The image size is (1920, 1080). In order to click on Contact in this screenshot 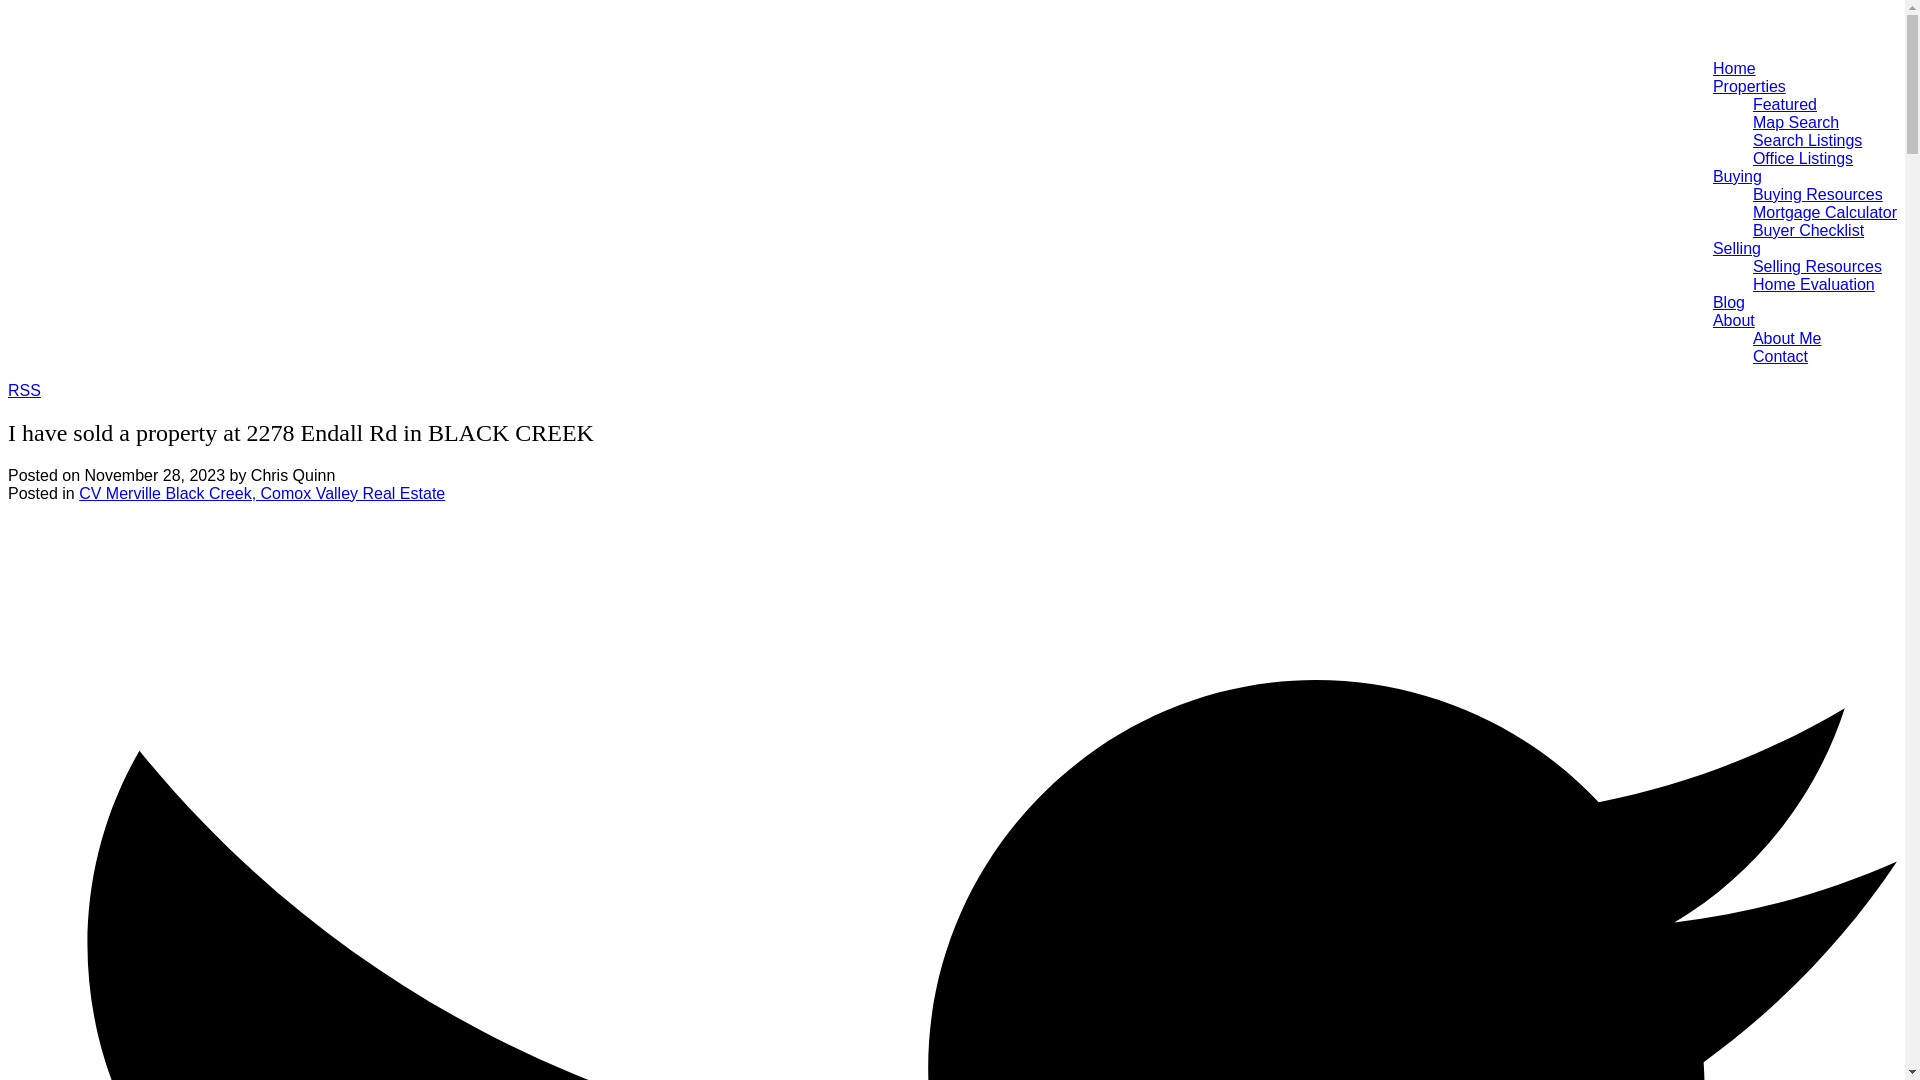, I will do `click(1780, 356)`.